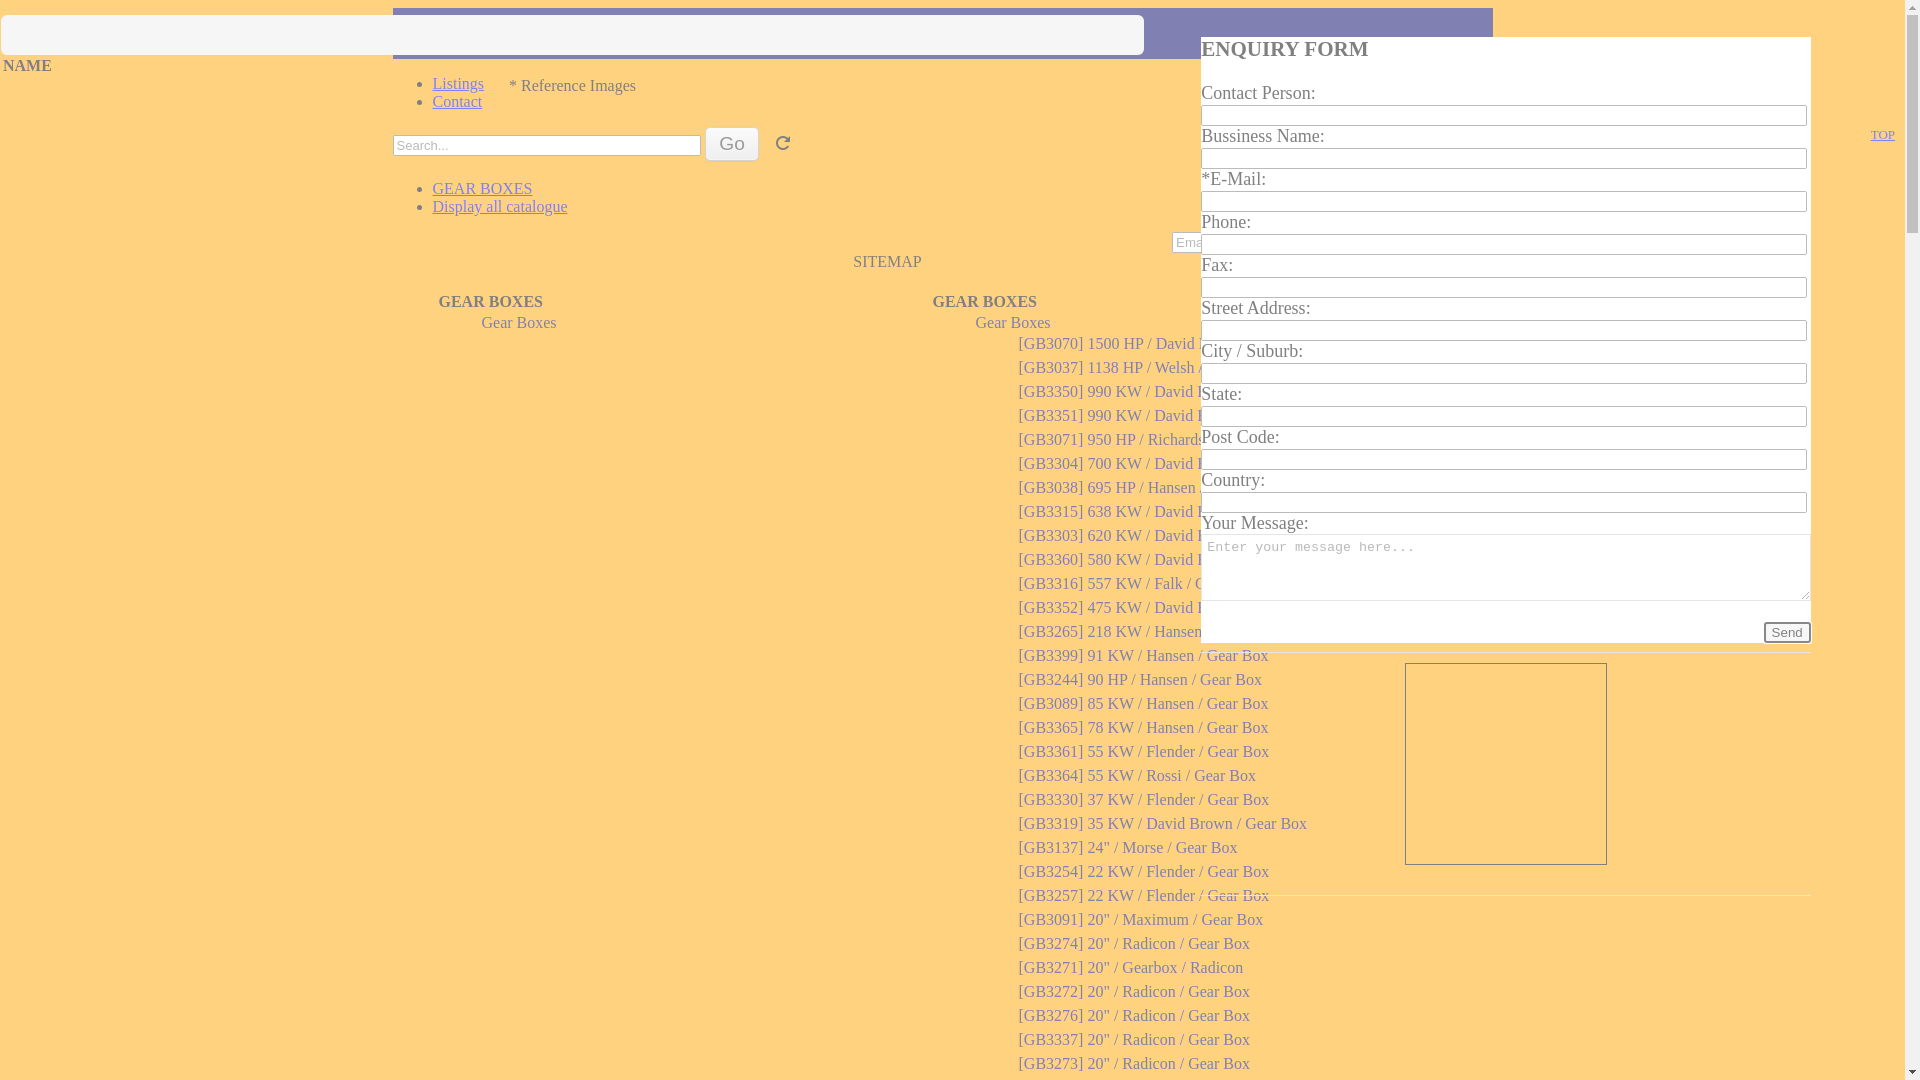 The image size is (1920, 1080). I want to click on [GB3364] 55 KW / Rossi / Gear Box, so click(1136, 776).